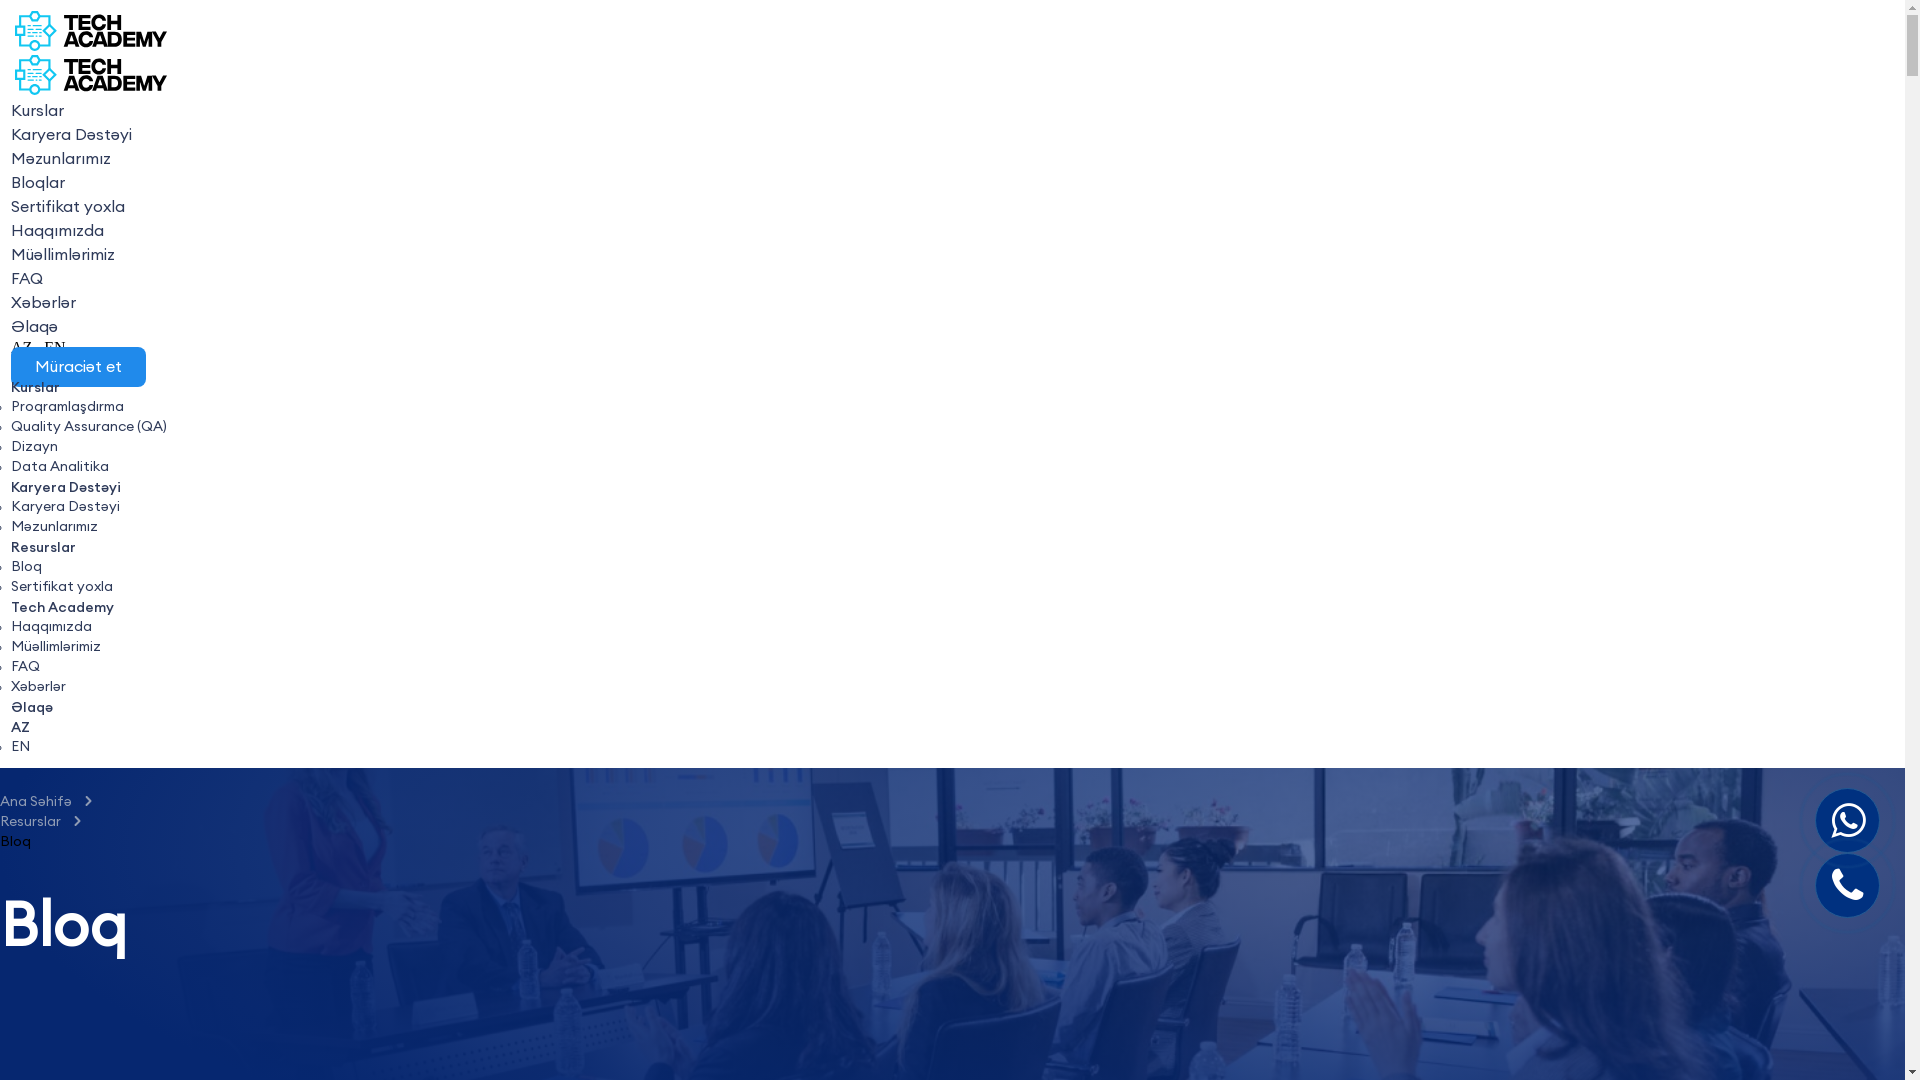  Describe the element at coordinates (34, 447) in the screenshot. I see `Dizayn` at that location.